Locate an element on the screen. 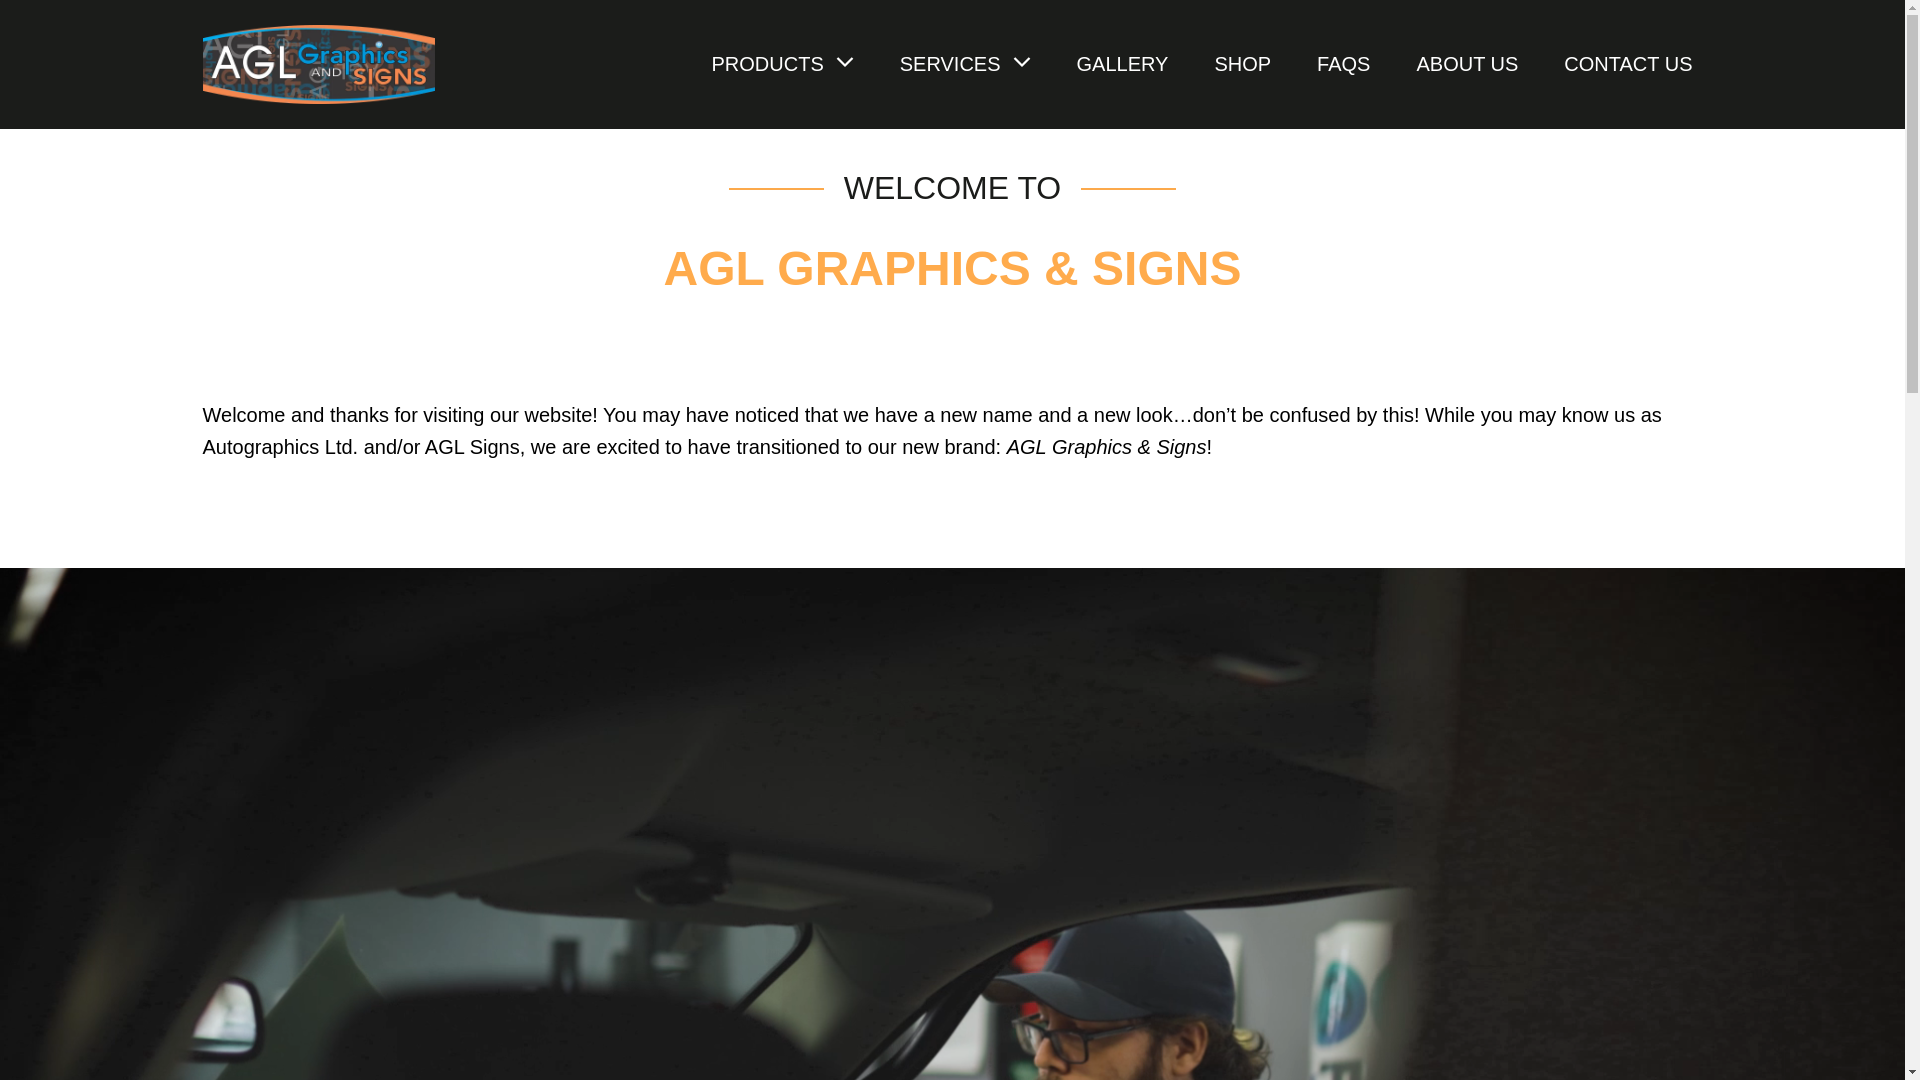 The image size is (1920, 1080). AGL Graphics & Signs -  is located at coordinates (318, 64).